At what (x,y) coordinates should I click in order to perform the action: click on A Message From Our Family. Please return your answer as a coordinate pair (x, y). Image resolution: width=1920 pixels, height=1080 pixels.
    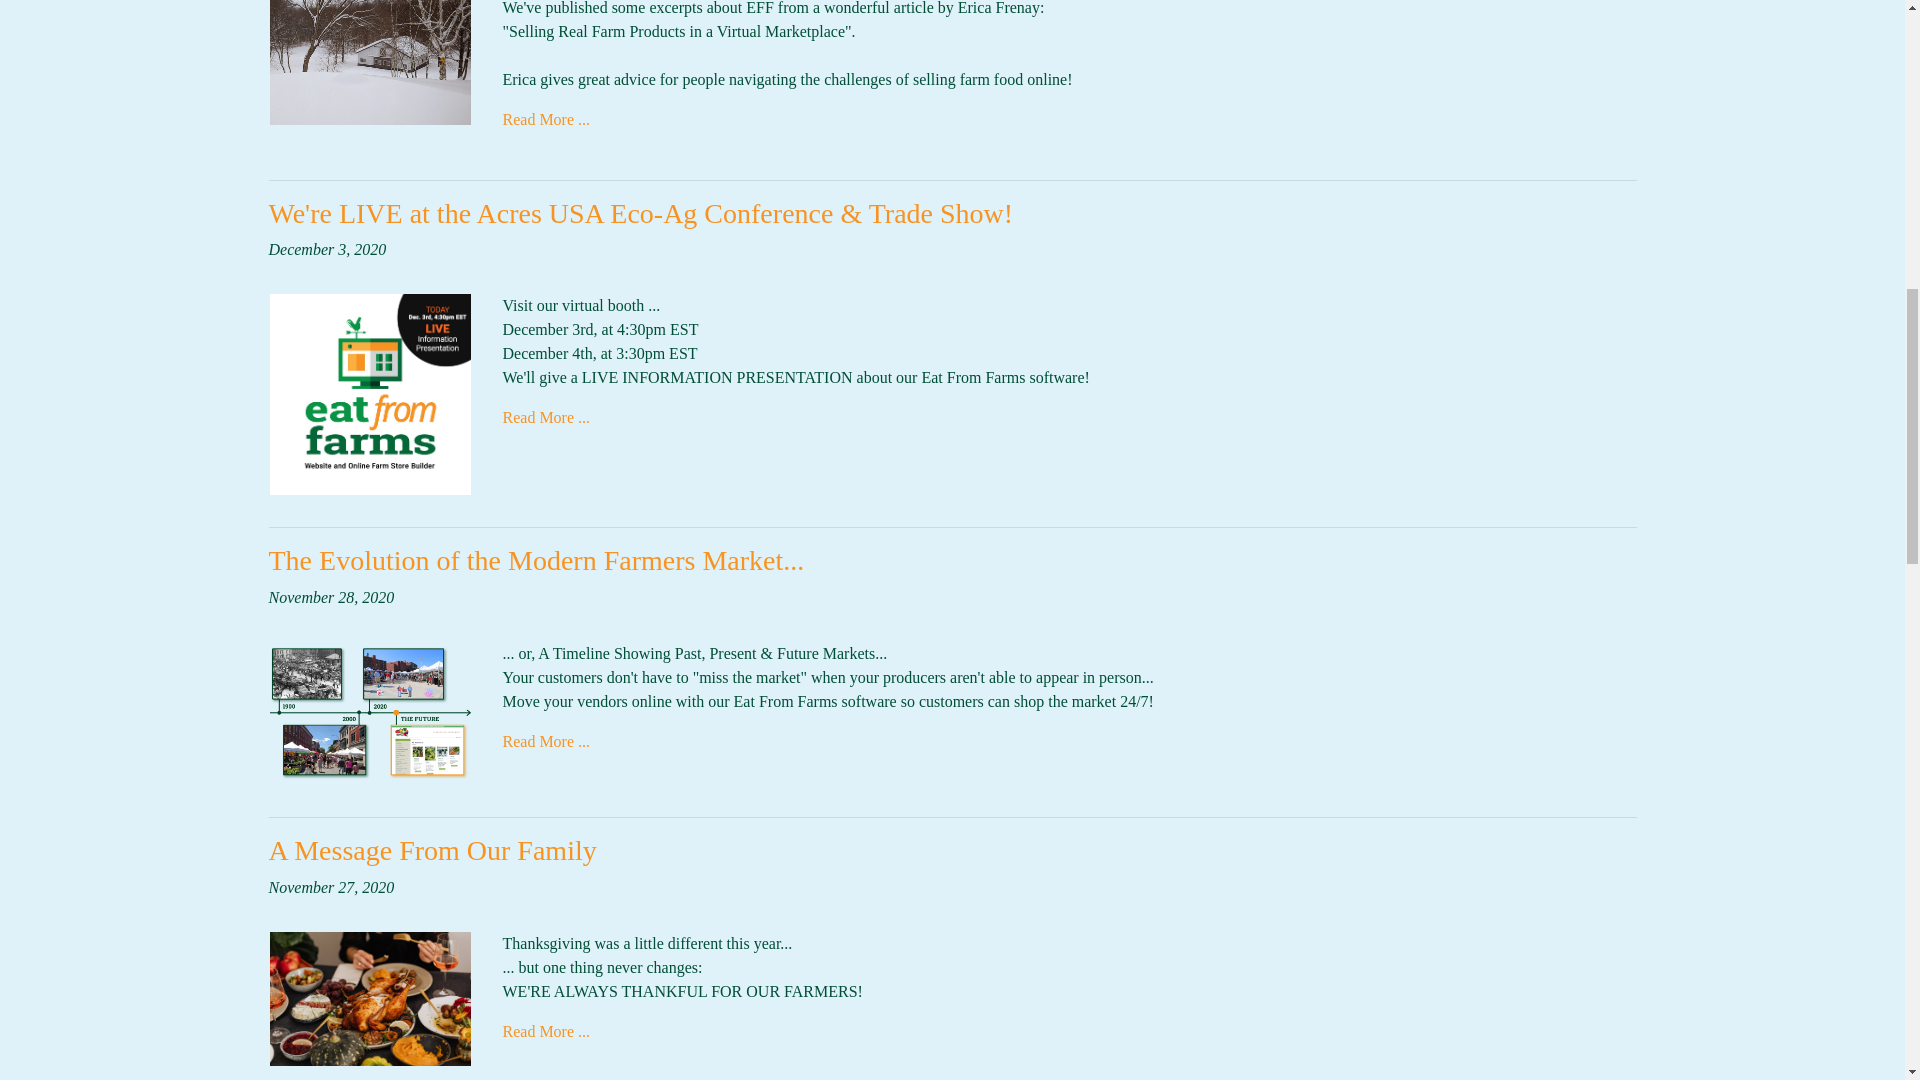
    Looking at the image, I should click on (432, 850).